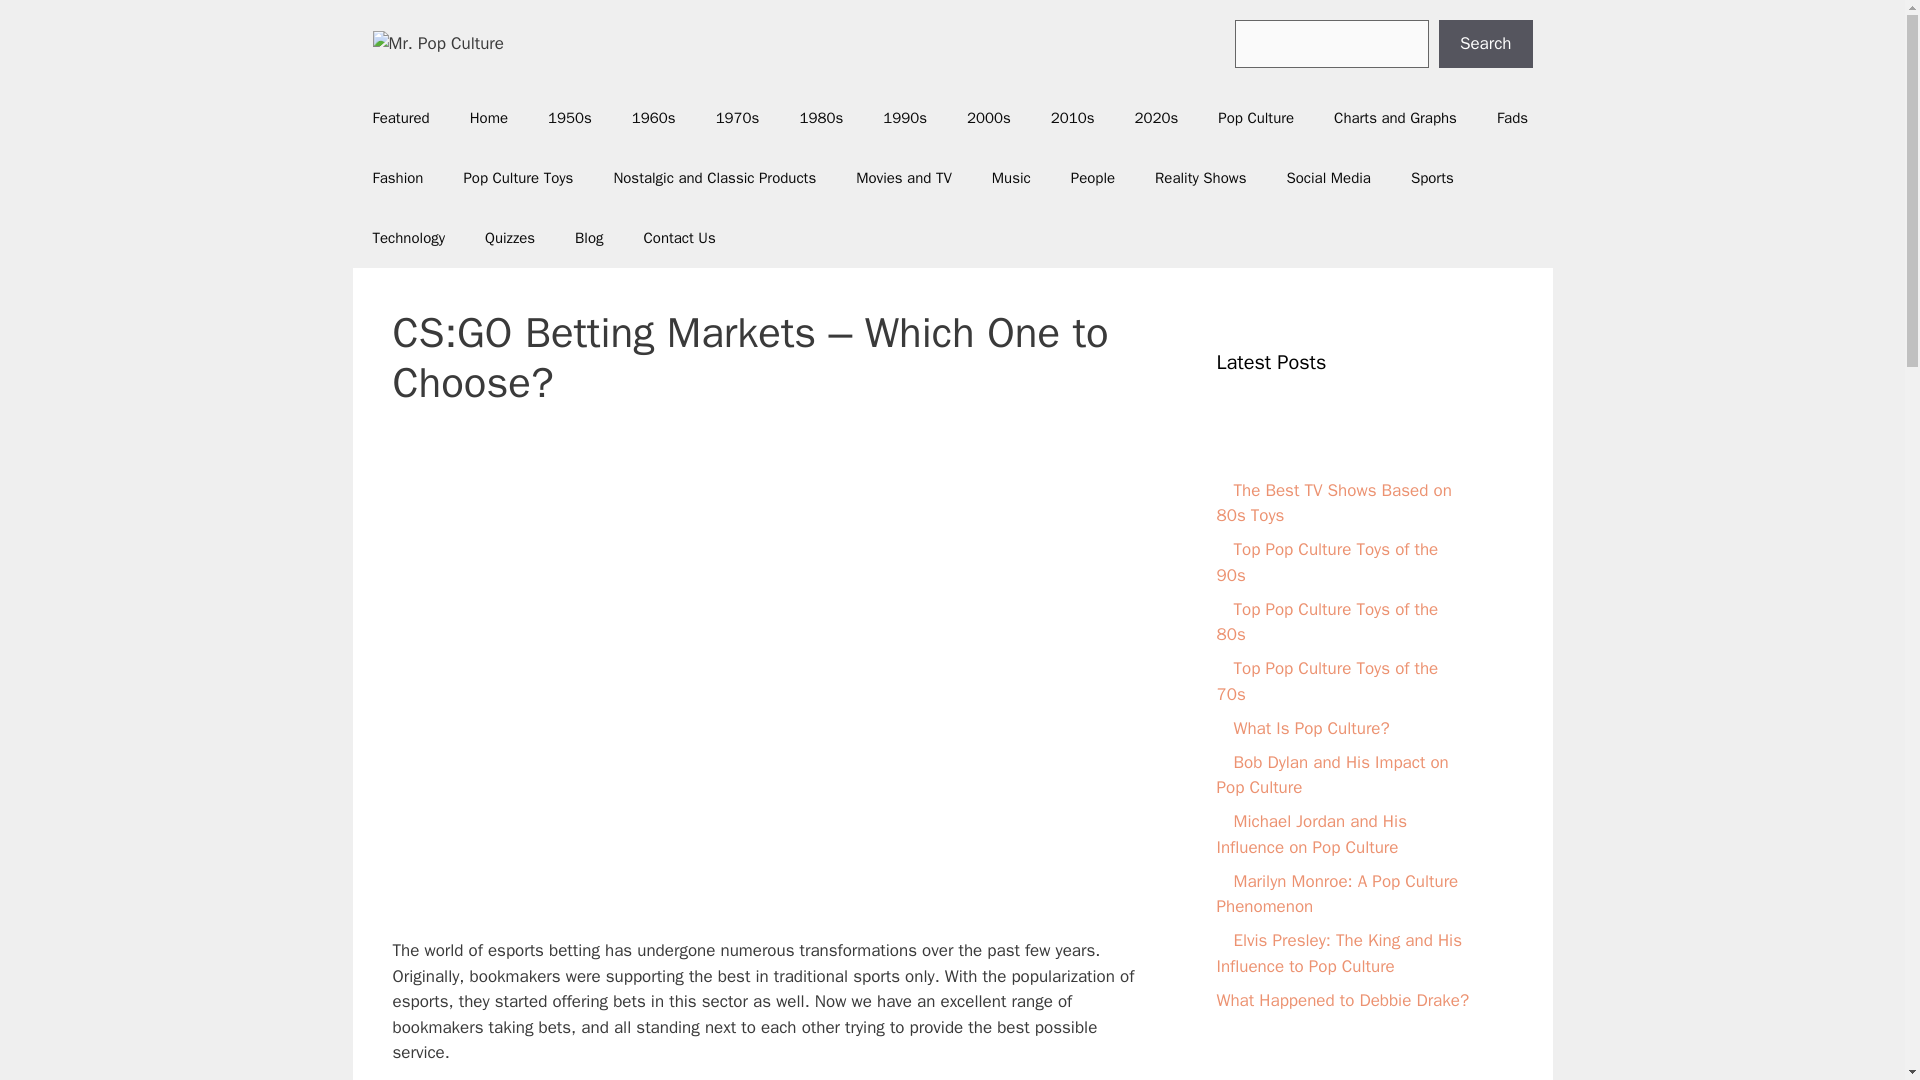 The image size is (1920, 1080). Describe the element at coordinates (397, 178) in the screenshot. I see `Fashion` at that location.